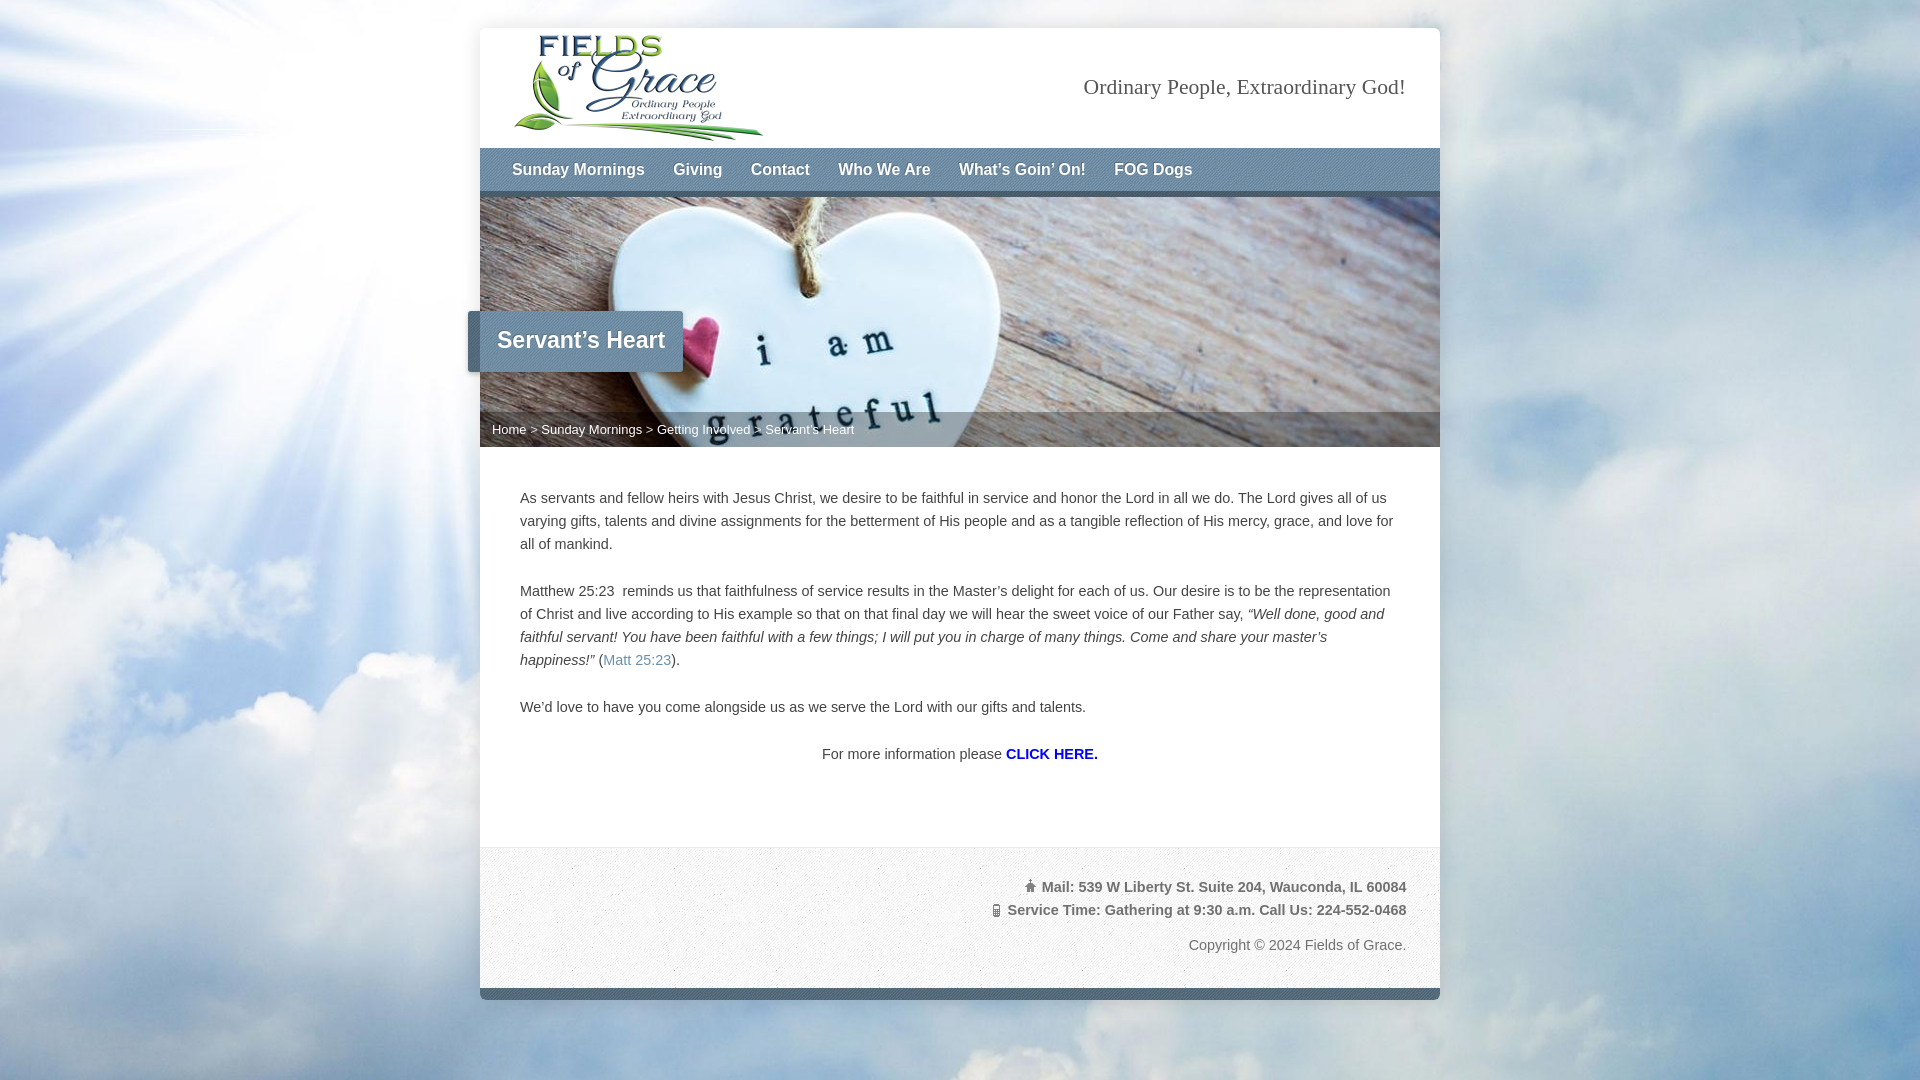 The width and height of the screenshot is (1920, 1080). Describe the element at coordinates (636, 660) in the screenshot. I see `Matt 25:23` at that location.